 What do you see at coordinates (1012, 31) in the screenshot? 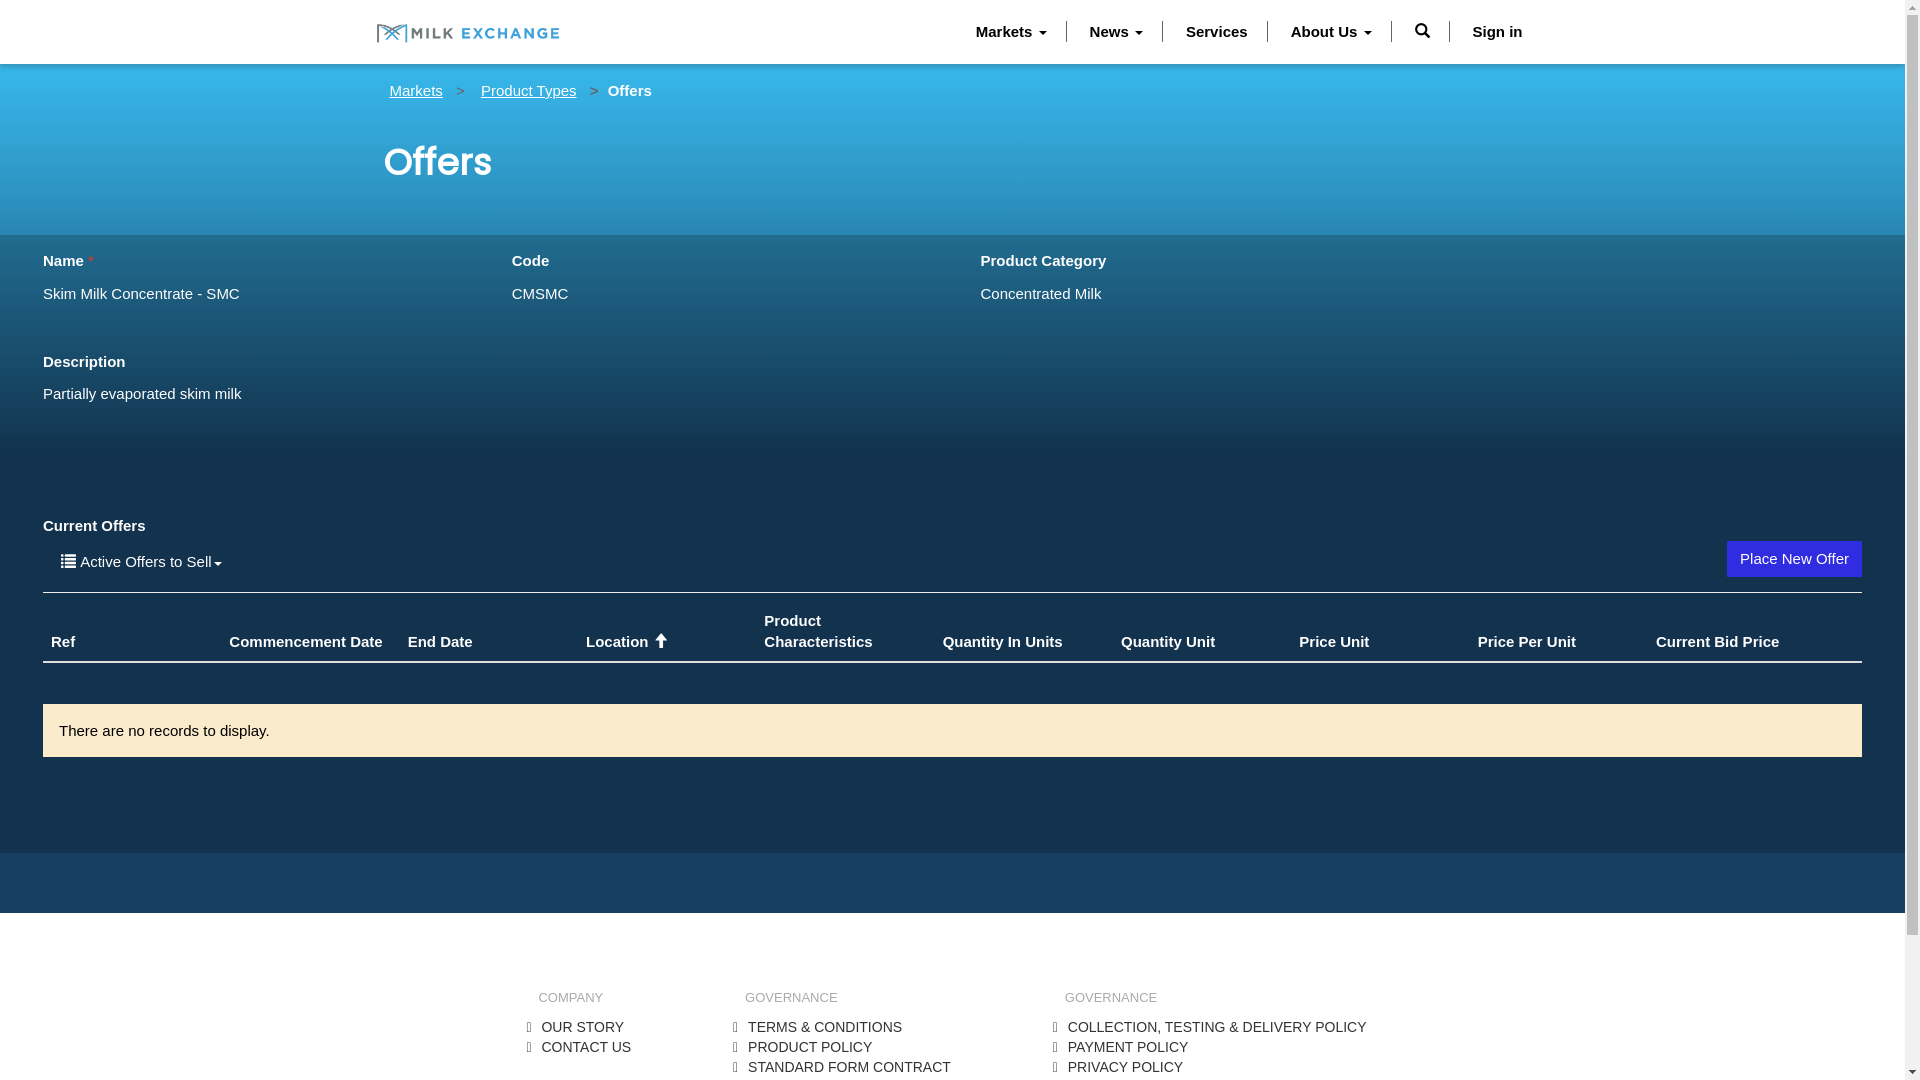
I see `Markets` at bounding box center [1012, 31].